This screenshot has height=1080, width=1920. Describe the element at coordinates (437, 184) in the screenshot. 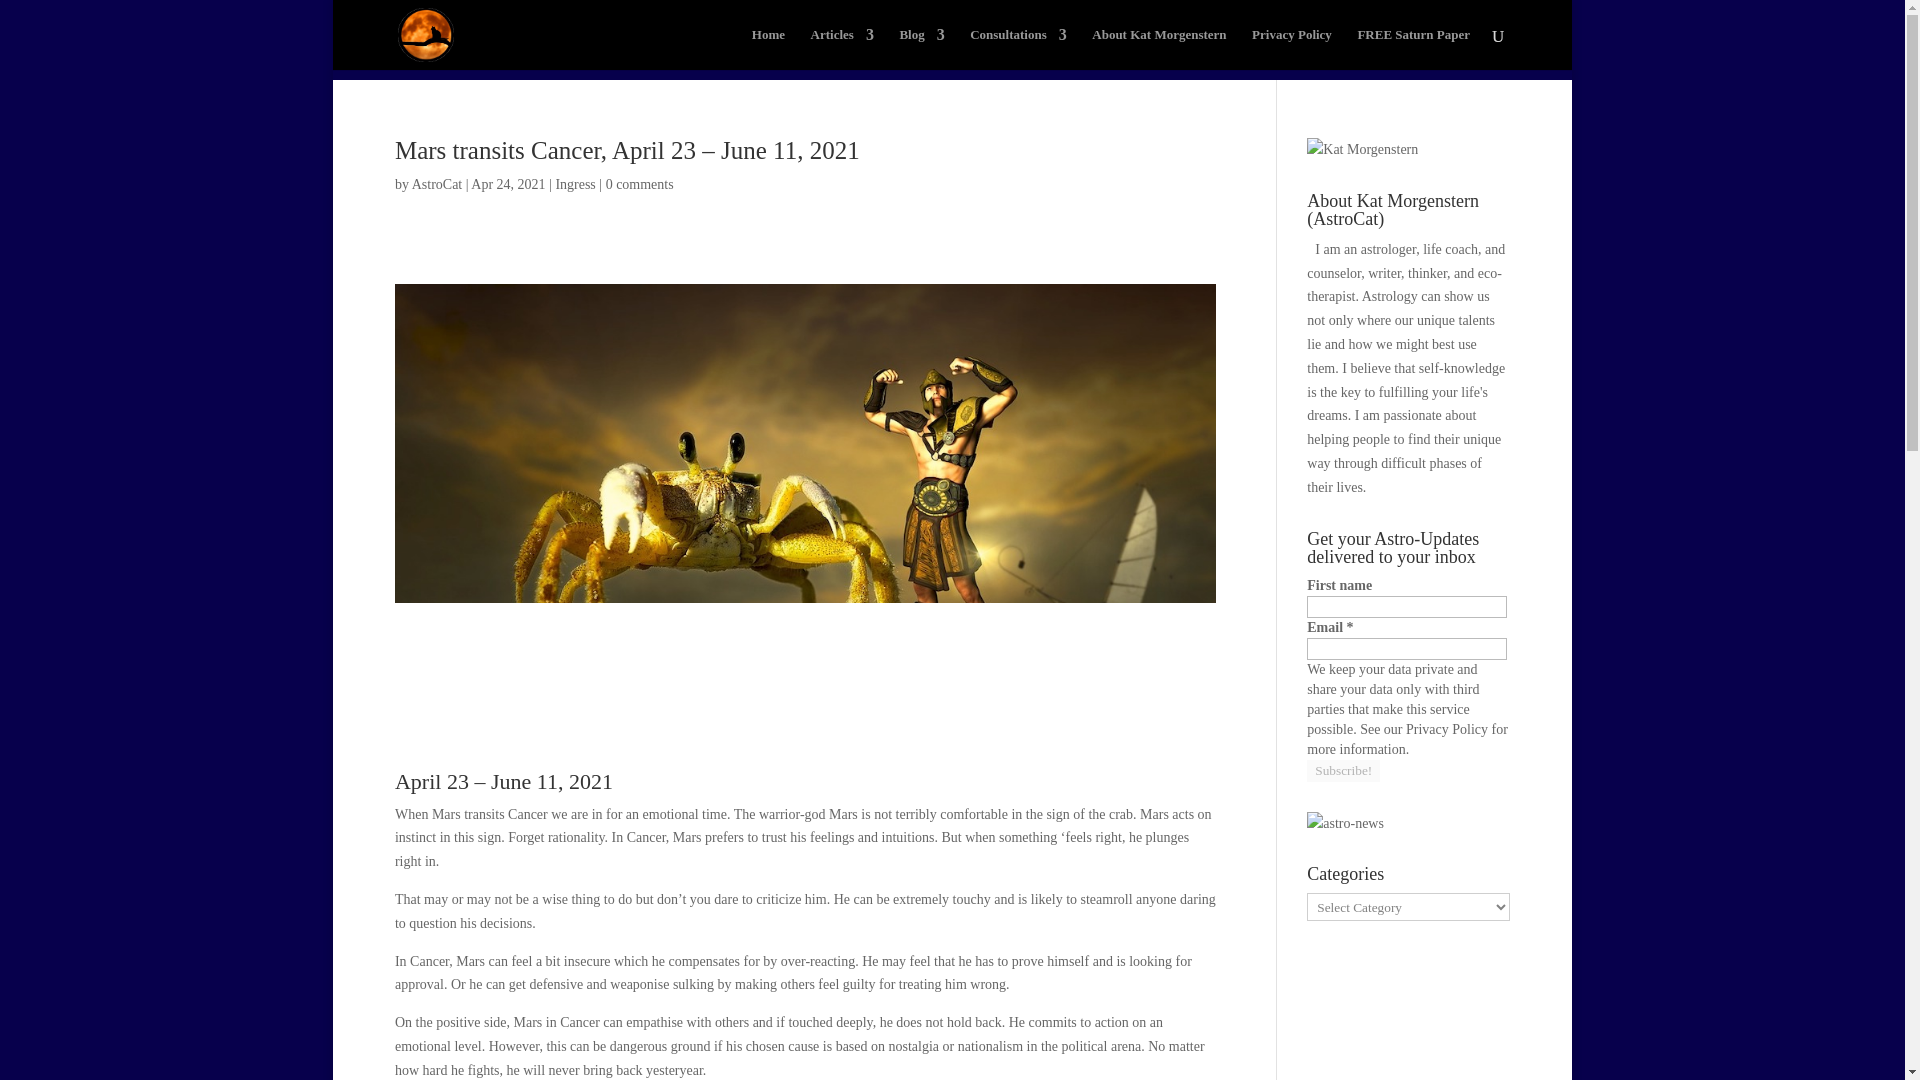

I see `AstroCat` at that location.